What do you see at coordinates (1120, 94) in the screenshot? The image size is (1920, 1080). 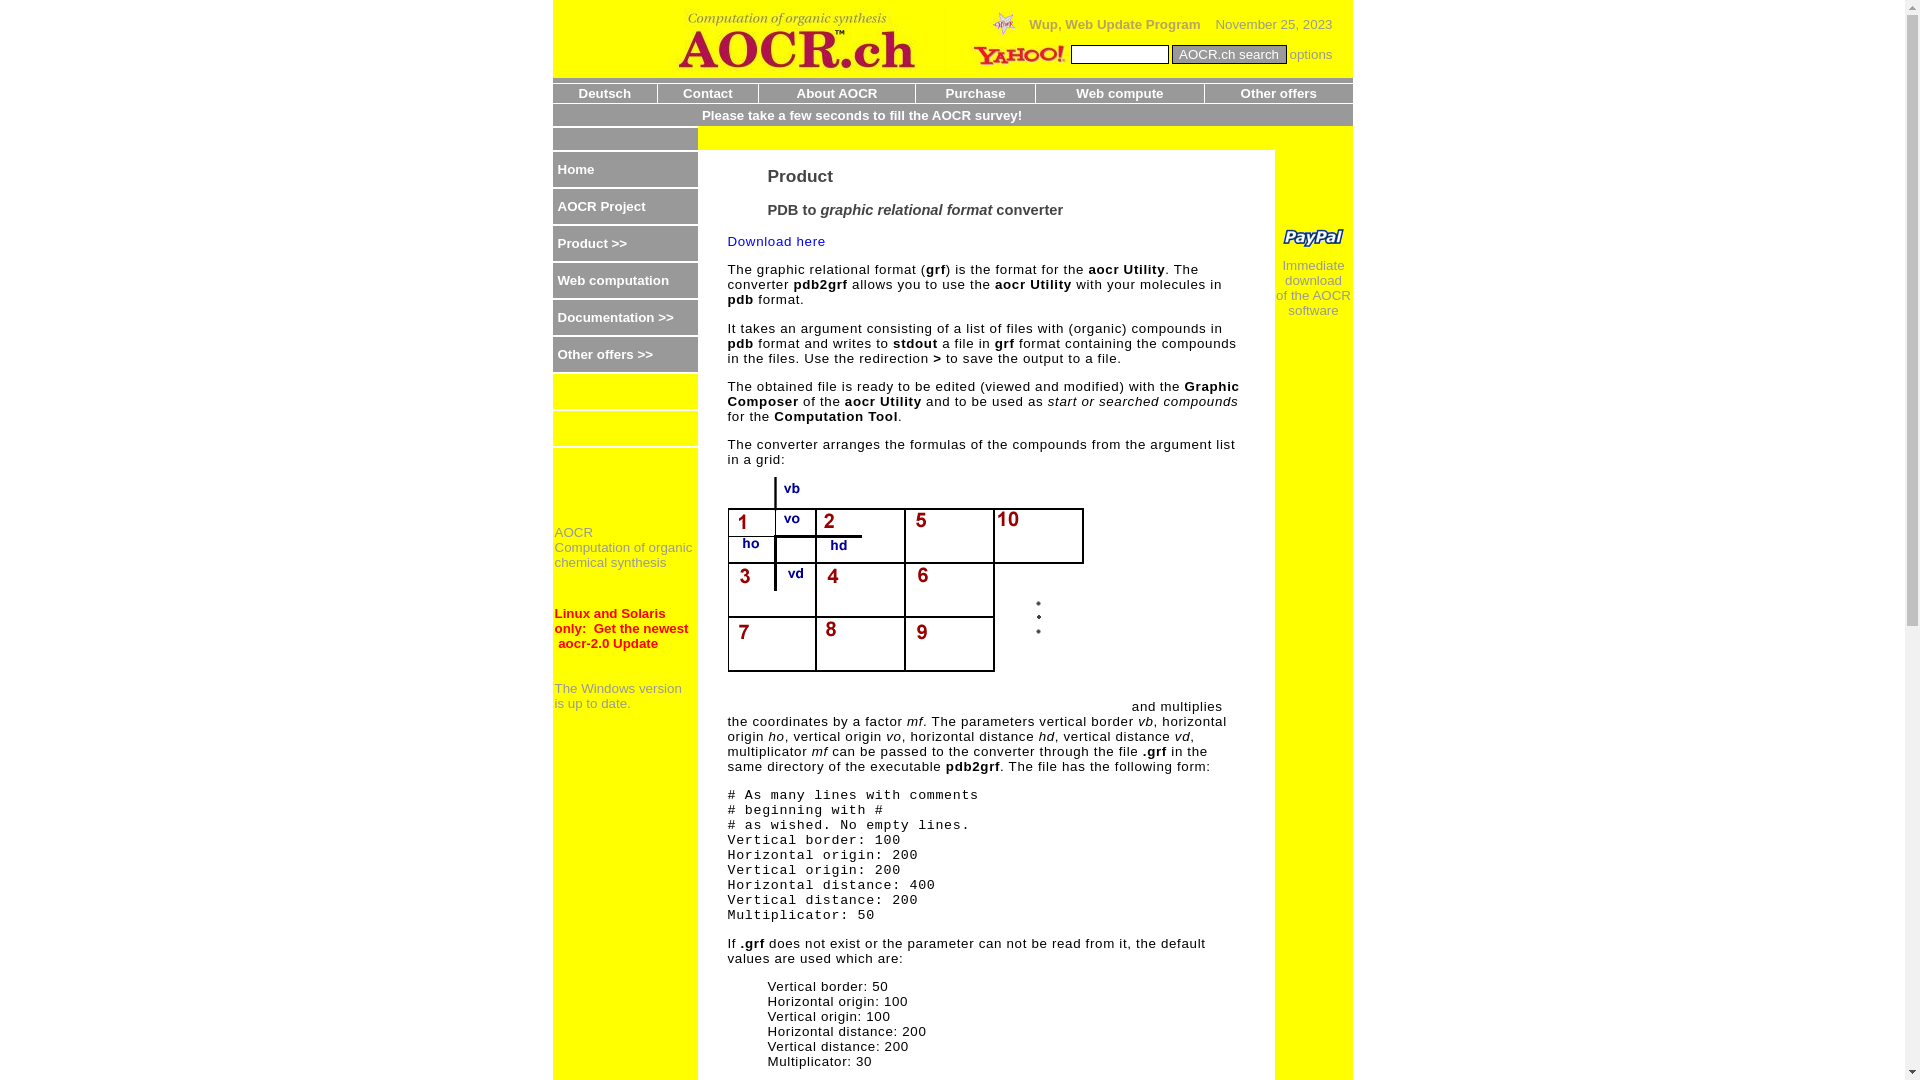 I see `Web compute` at bounding box center [1120, 94].